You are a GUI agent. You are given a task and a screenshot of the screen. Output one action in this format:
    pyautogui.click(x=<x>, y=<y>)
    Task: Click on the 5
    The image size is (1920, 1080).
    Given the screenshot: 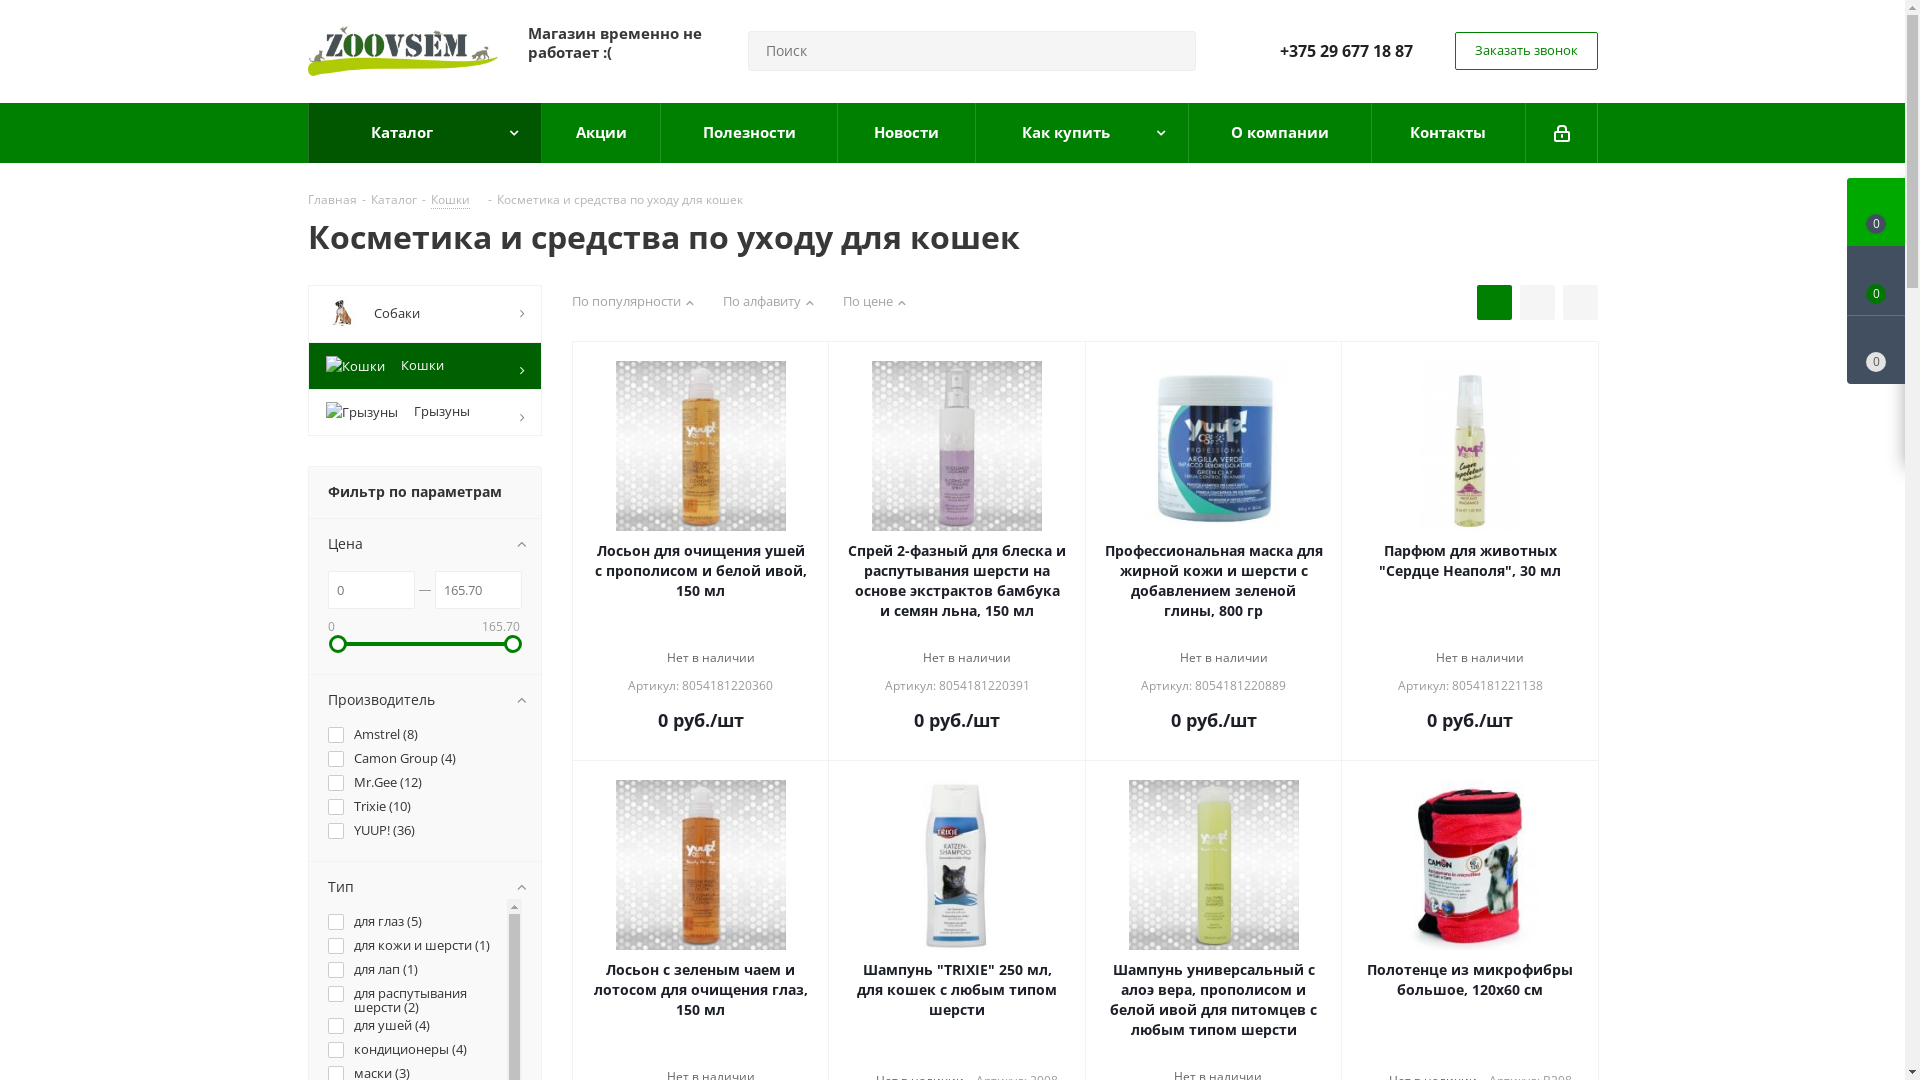 What is the action you would take?
    pyautogui.click(x=986, y=634)
    